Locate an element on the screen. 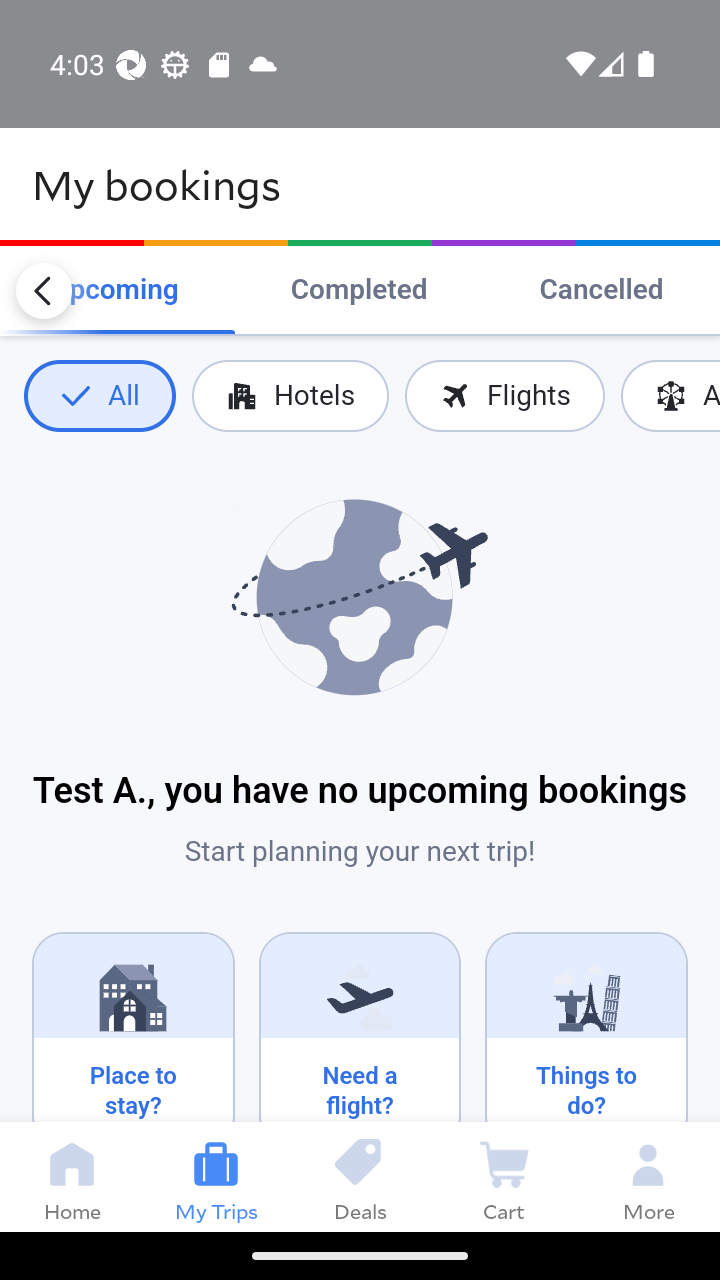 The height and width of the screenshot is (1280, 720). Deals is located at coordinates (360, 1176).